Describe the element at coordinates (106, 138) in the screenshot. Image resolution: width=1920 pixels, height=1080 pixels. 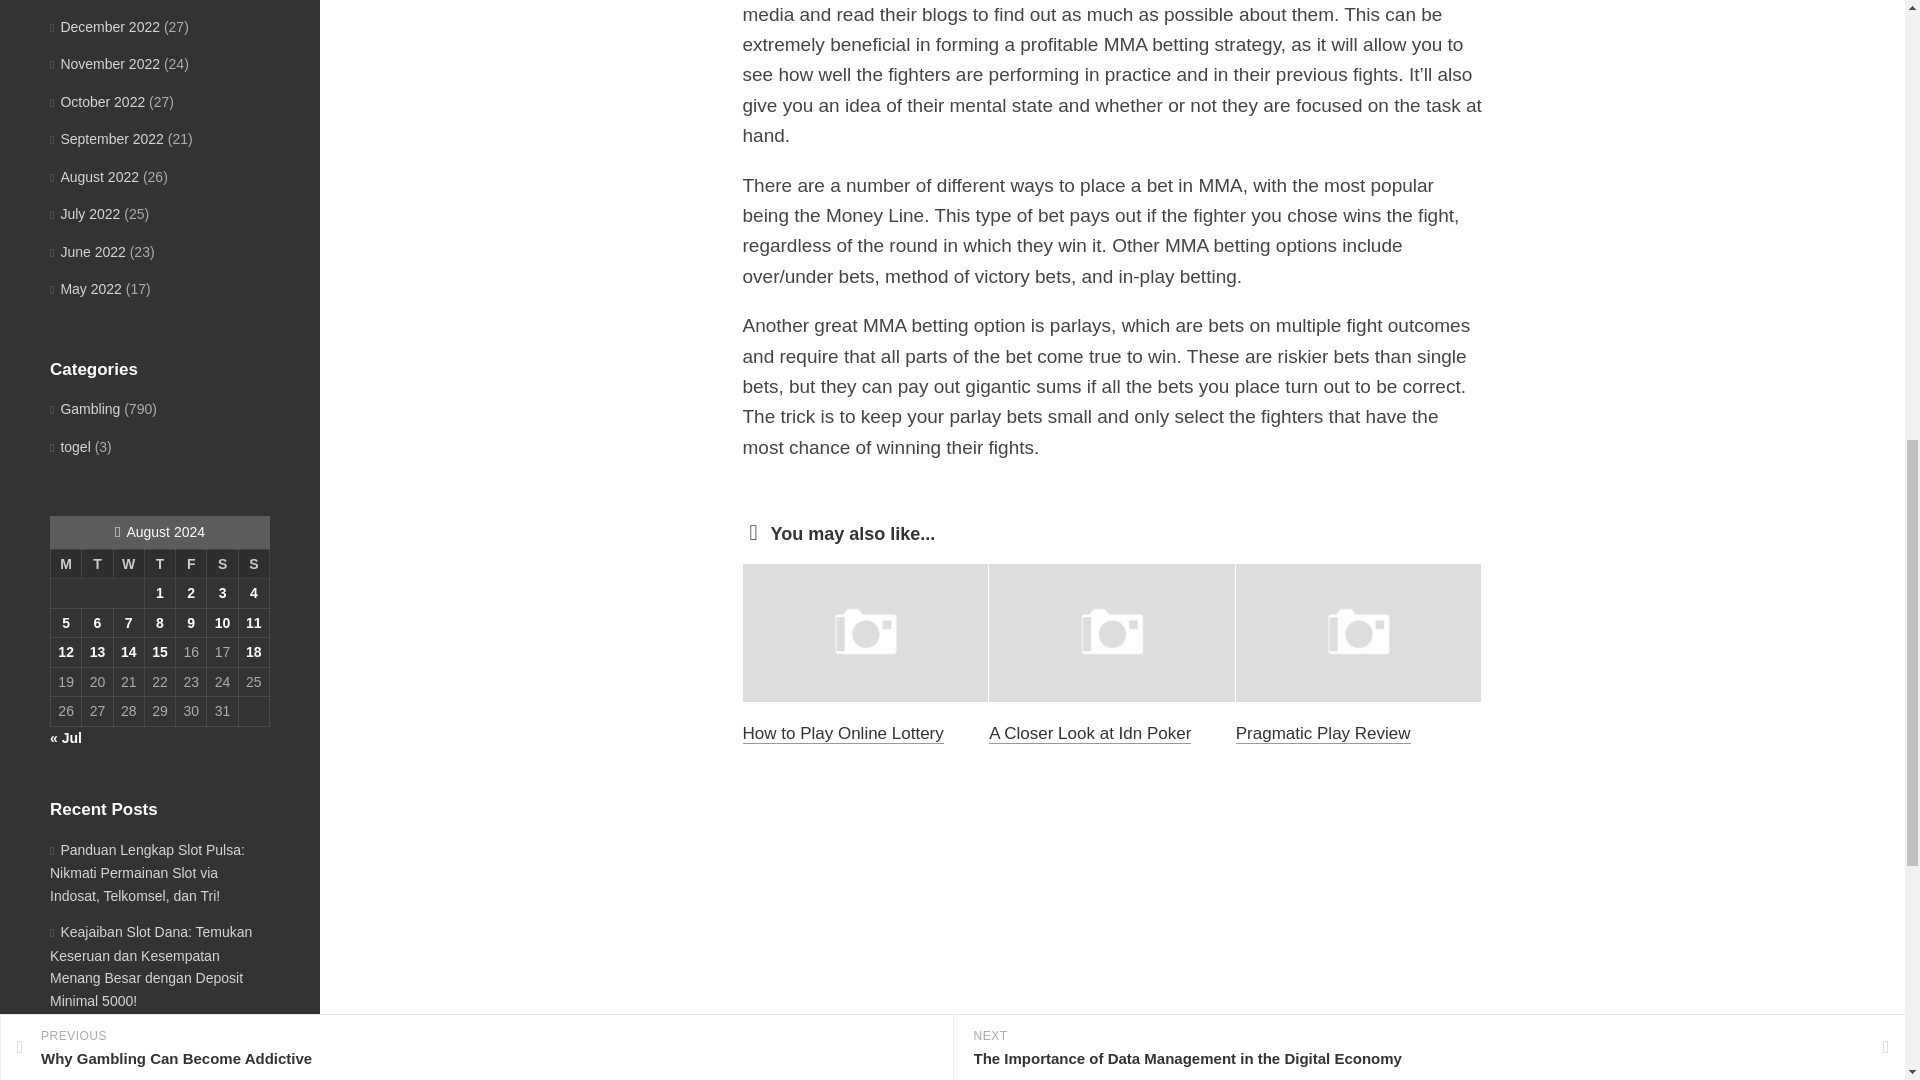
I see `September 2022` at that location.